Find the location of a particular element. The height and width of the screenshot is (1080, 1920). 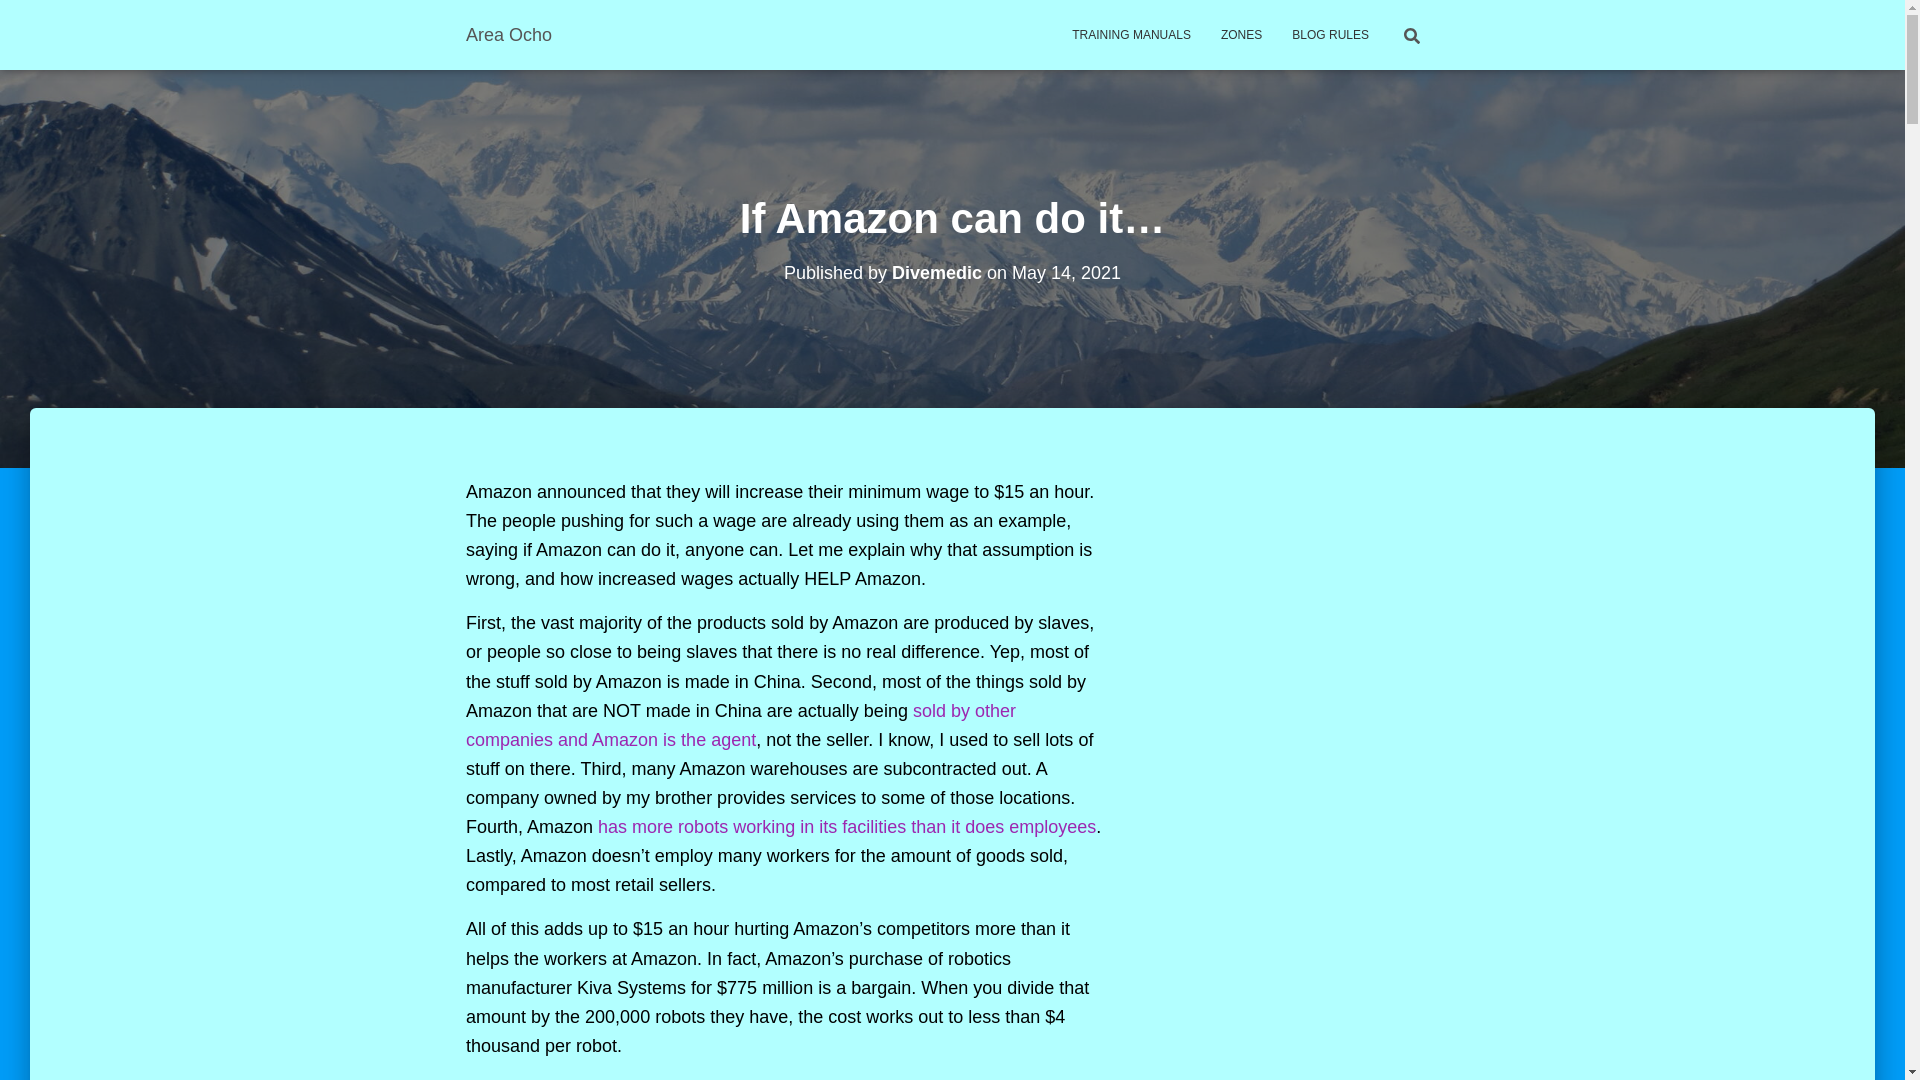

Divemedic is located at coordinates (936, 272).